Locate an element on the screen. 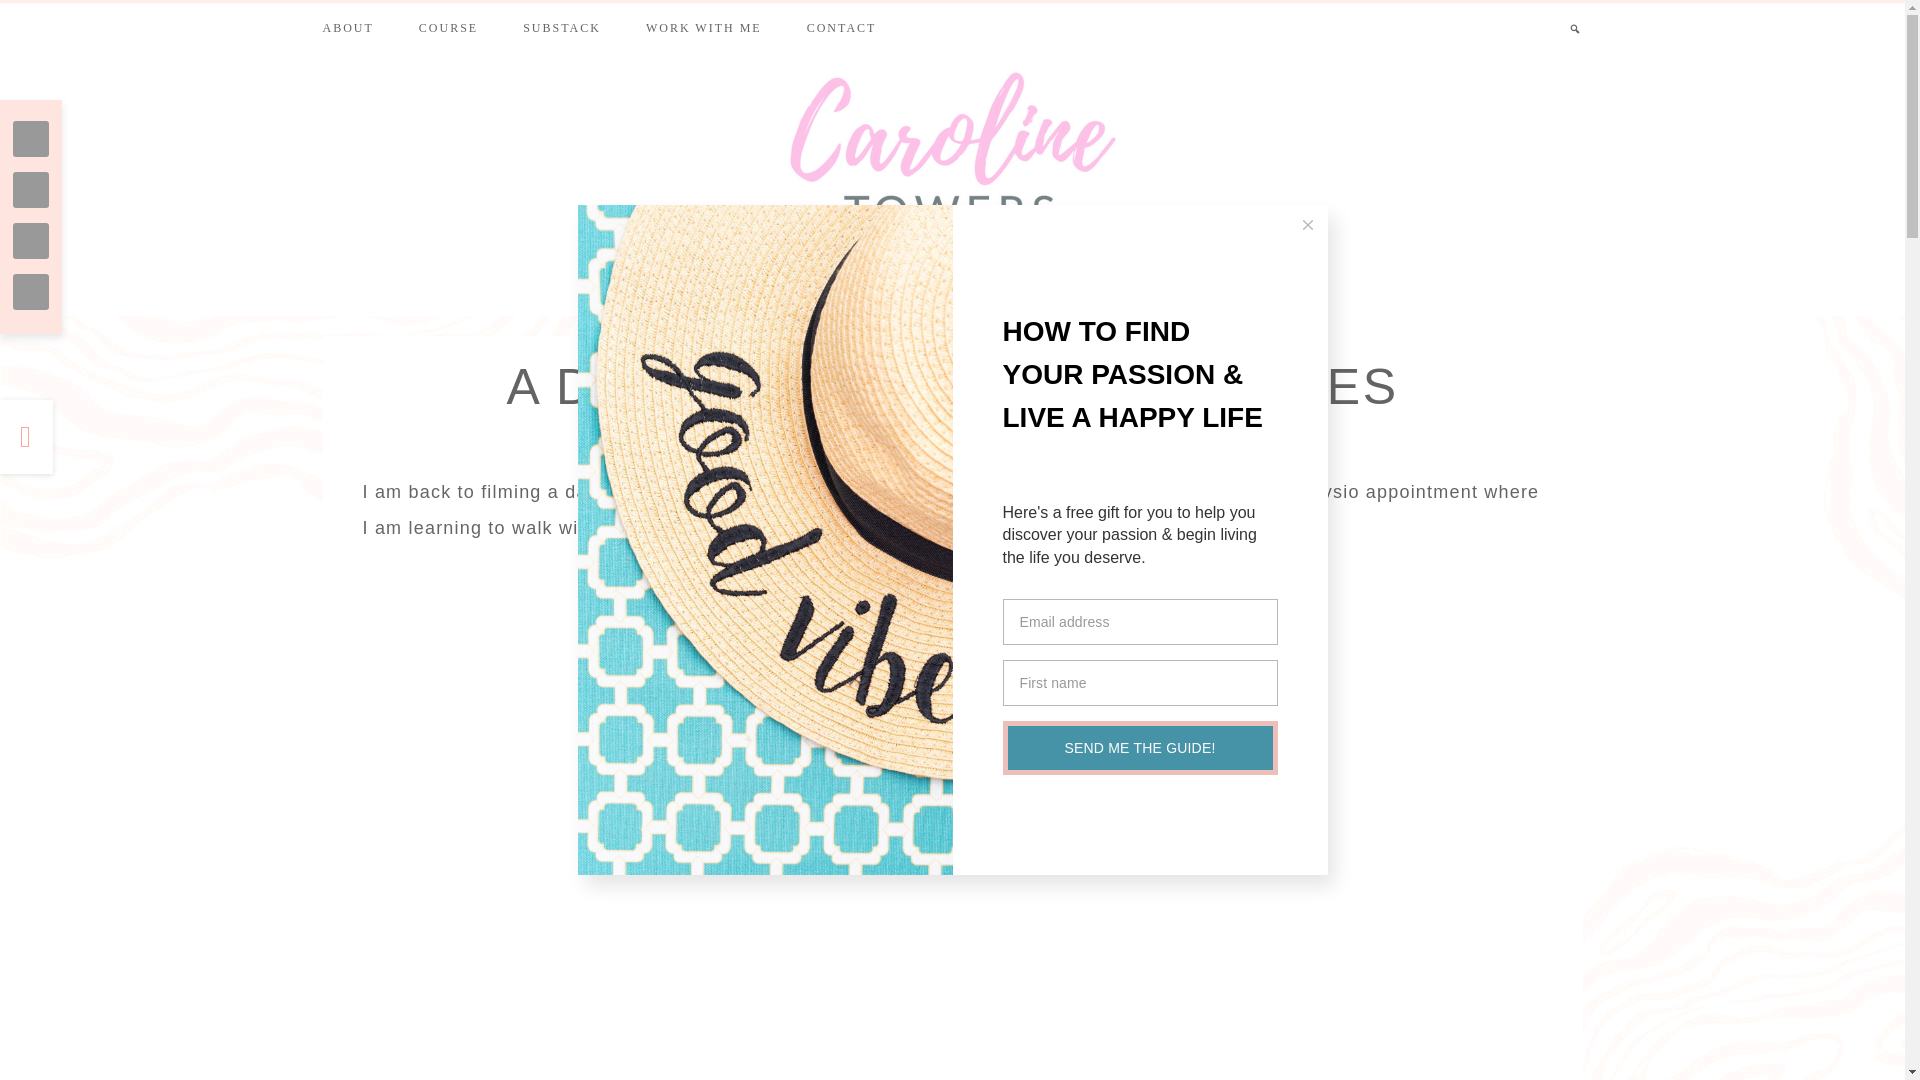 This screenshot has width=1920, height=1080. here is located at coordinates (996, 528).